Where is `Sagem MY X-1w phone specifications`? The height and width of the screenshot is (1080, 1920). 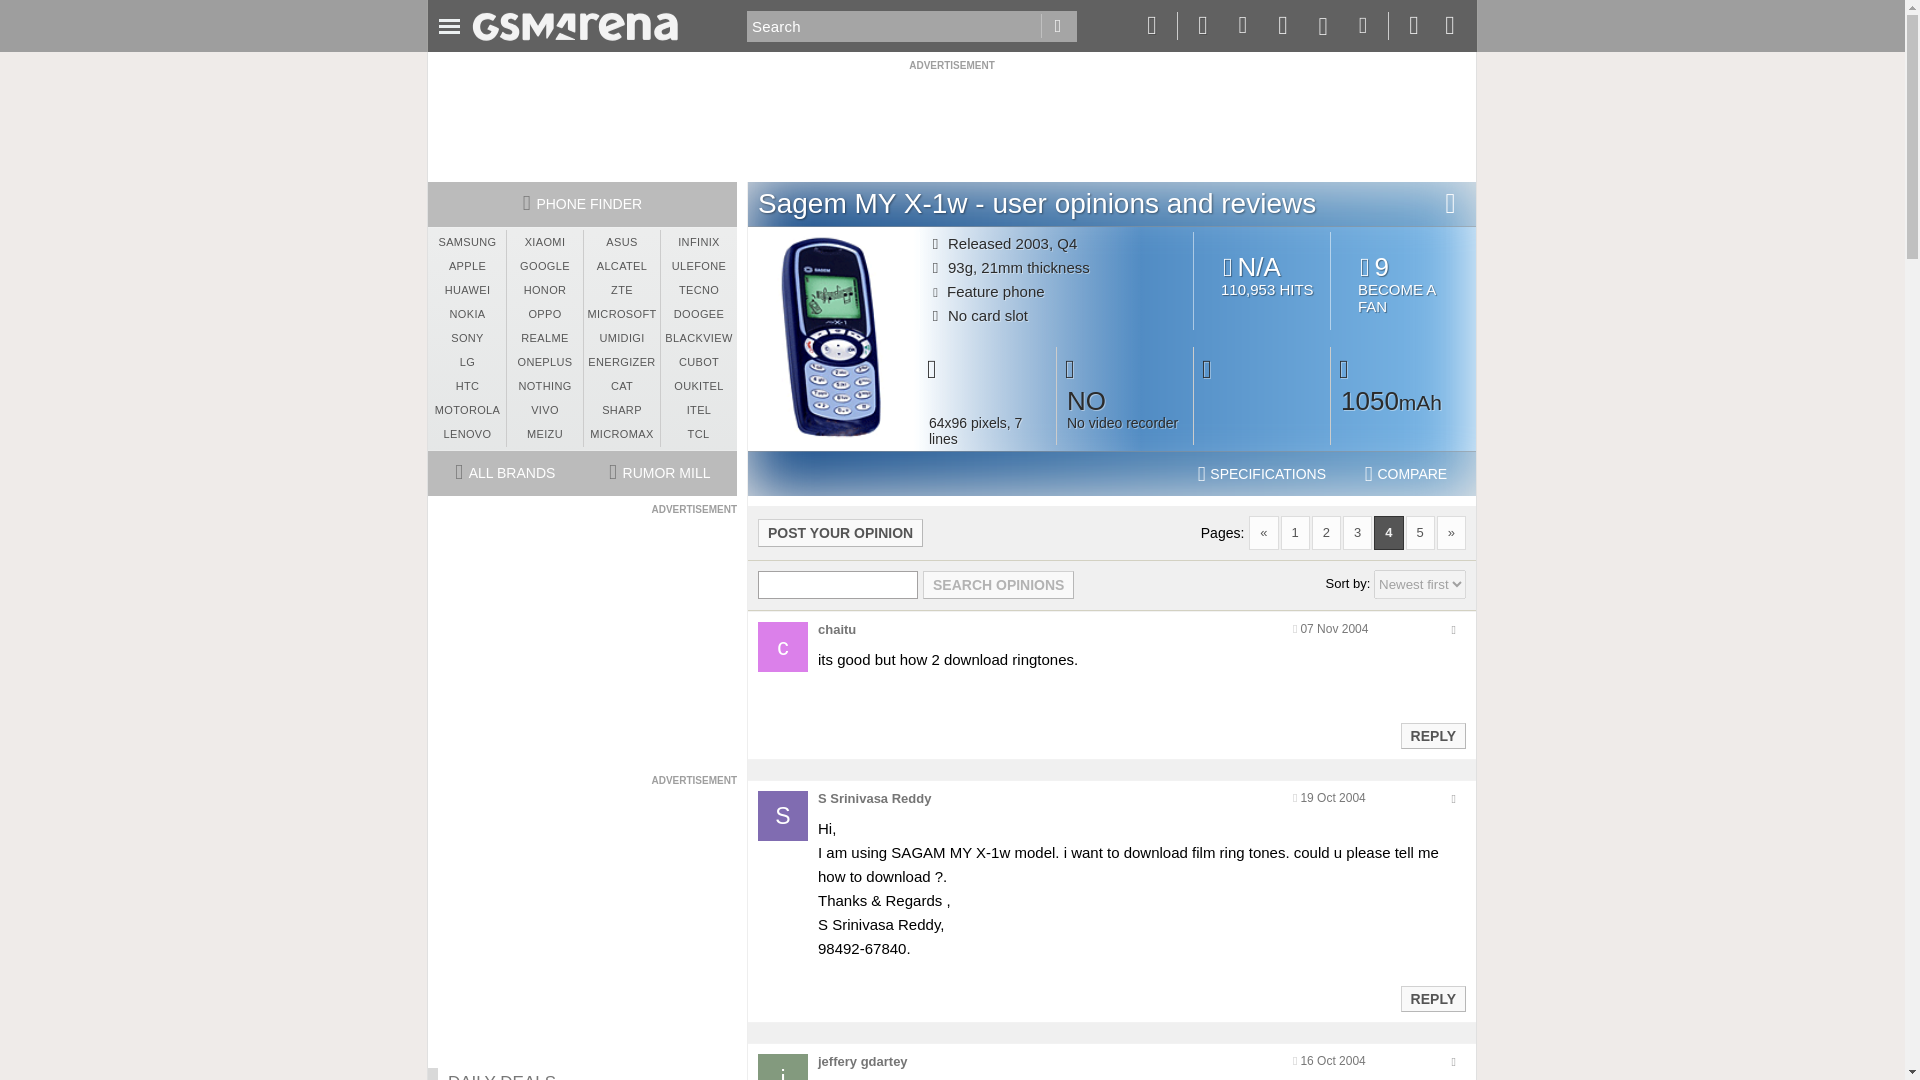 Sagem MY X-1w phone specifications is located at coordinates (1262, 474).